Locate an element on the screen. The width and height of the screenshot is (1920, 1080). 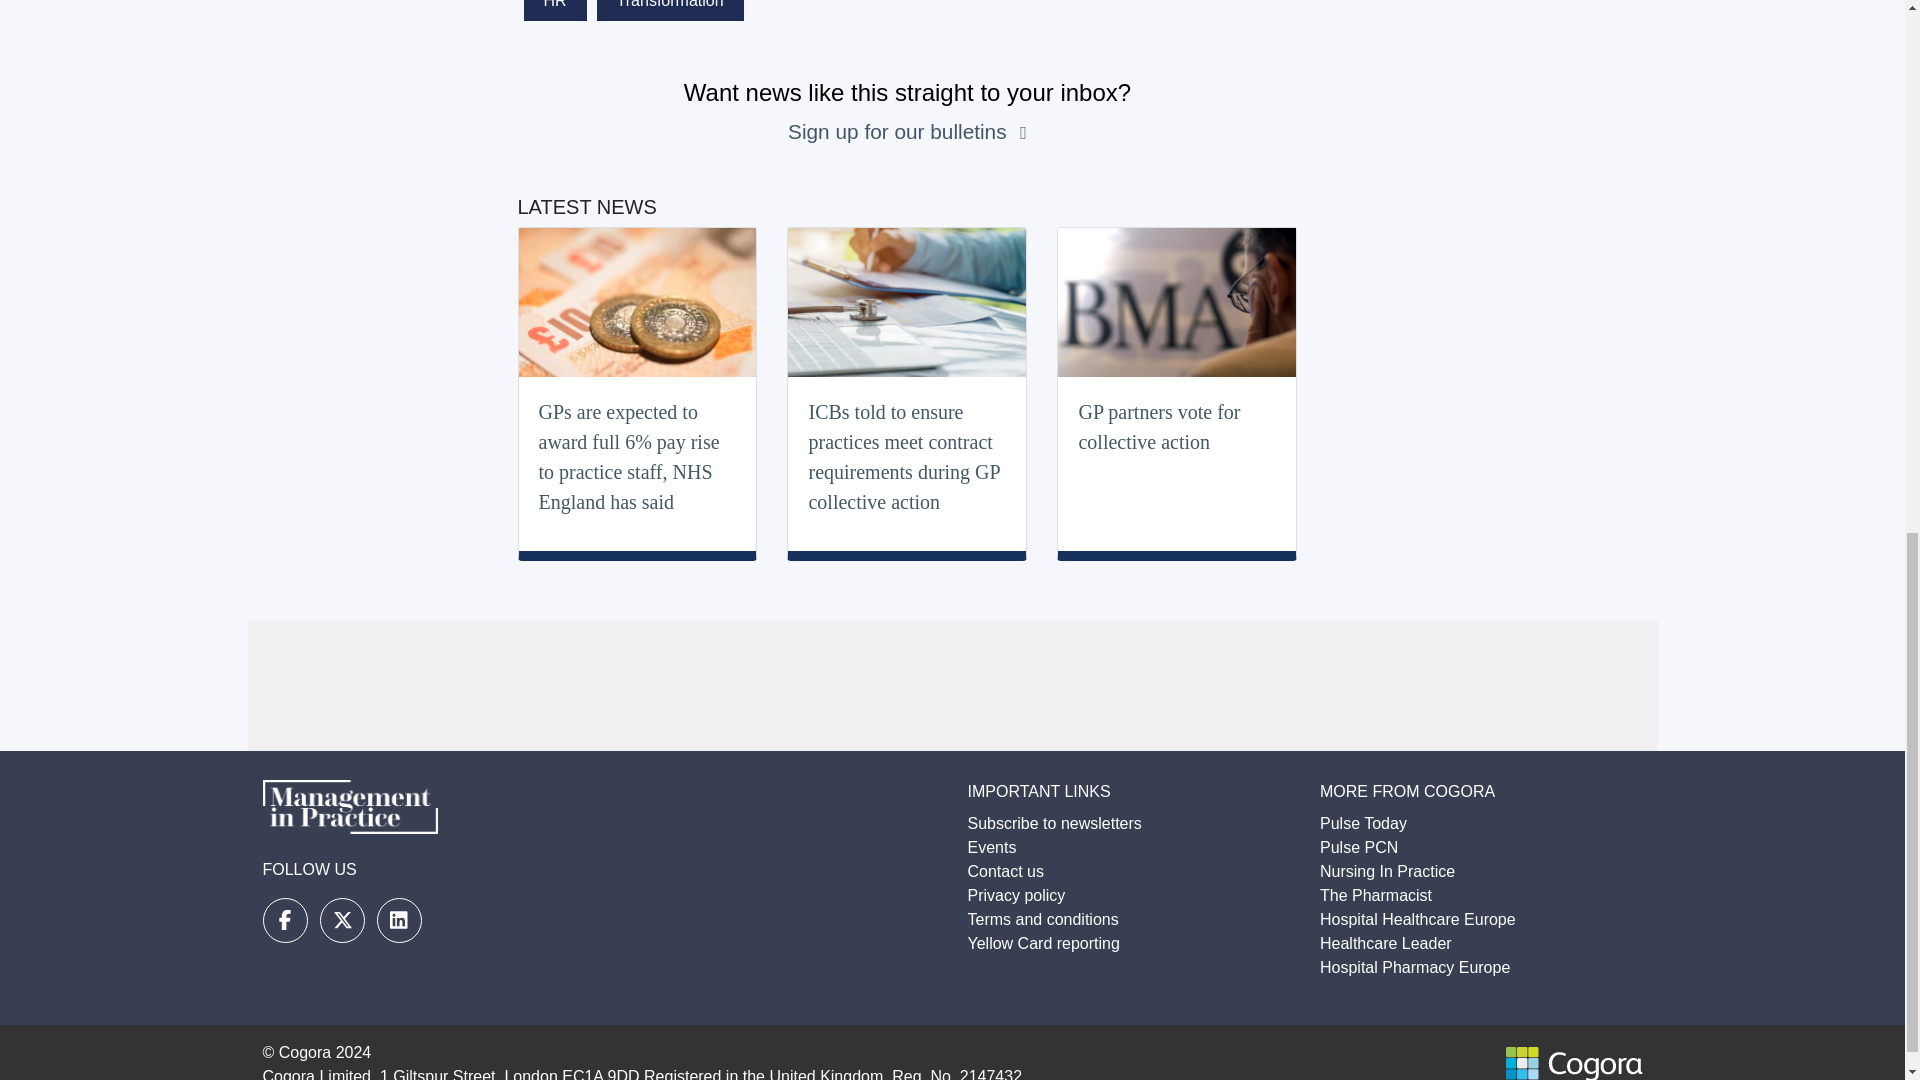
Subscribe to newsletters is located at coordinates (1054, 823).